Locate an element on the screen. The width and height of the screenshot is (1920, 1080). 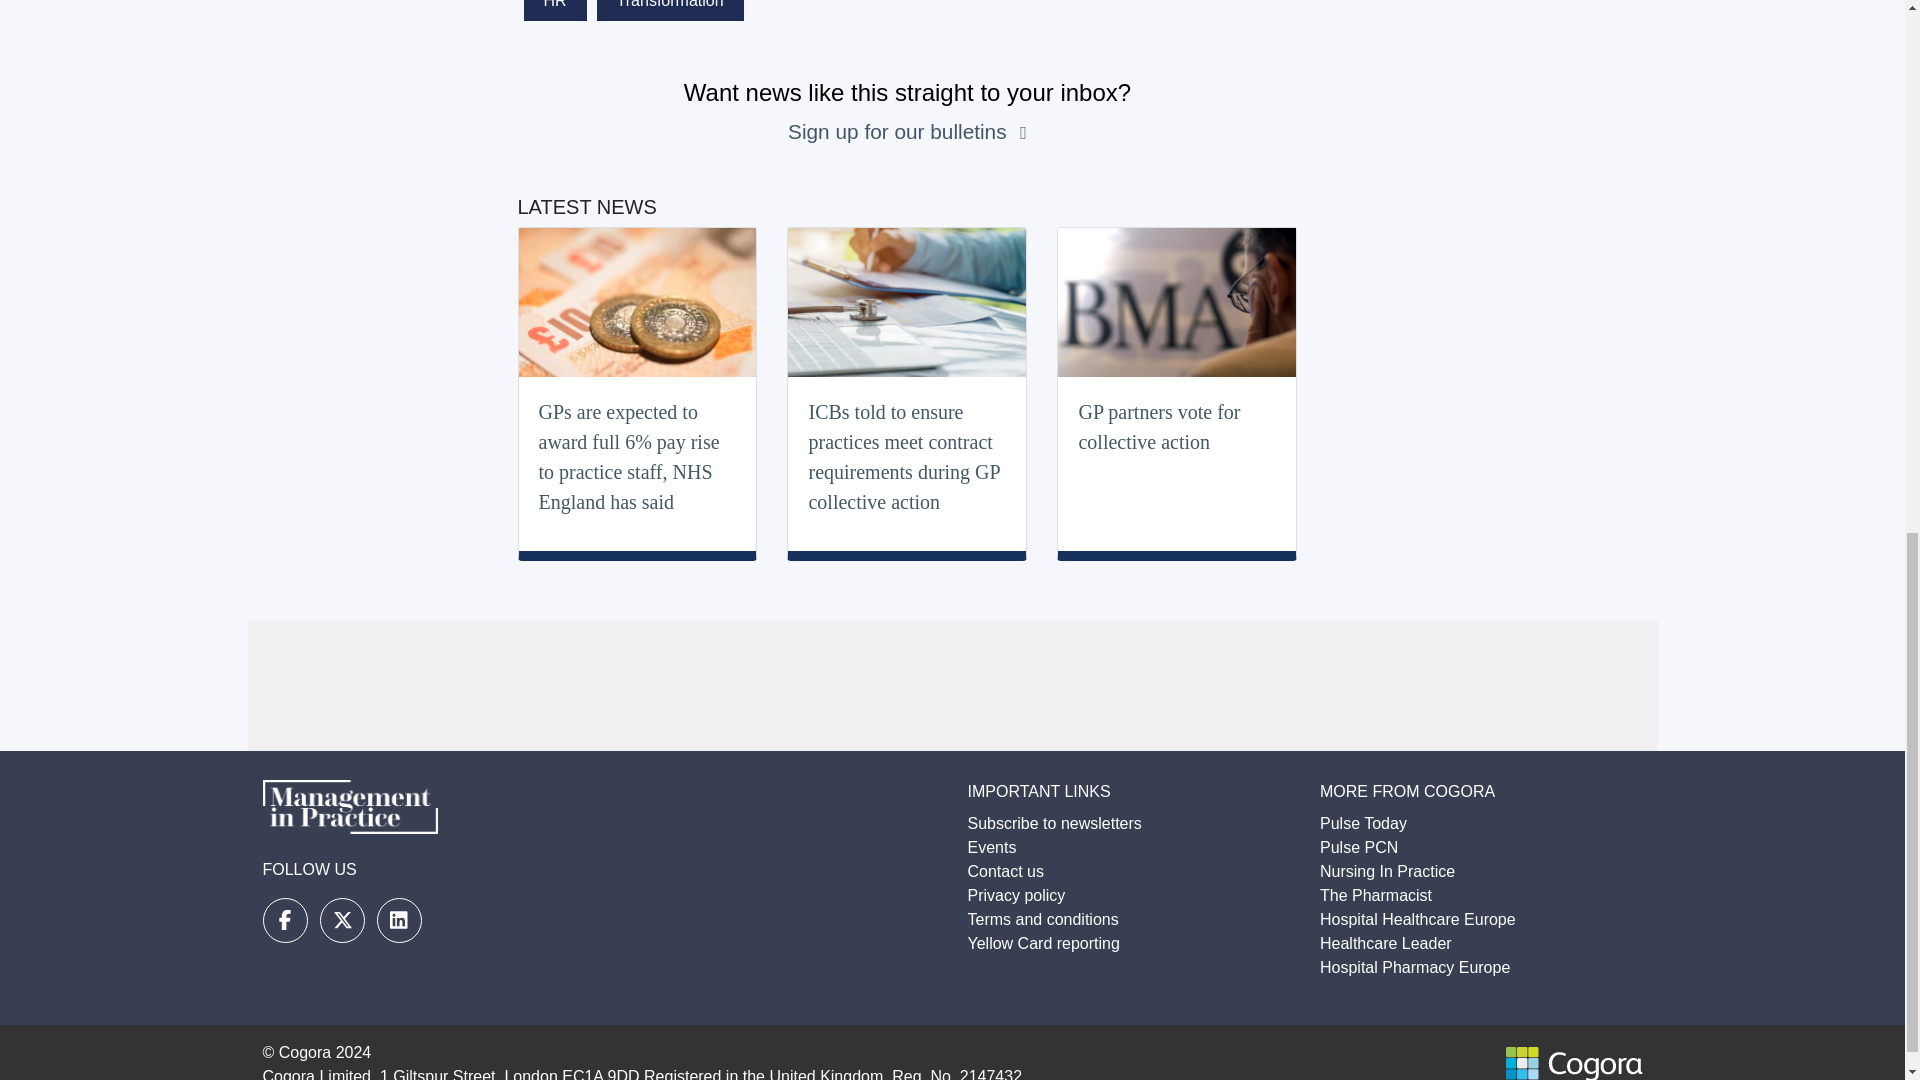
Subscribe to newsletters is located at coordinates (1054, 823).